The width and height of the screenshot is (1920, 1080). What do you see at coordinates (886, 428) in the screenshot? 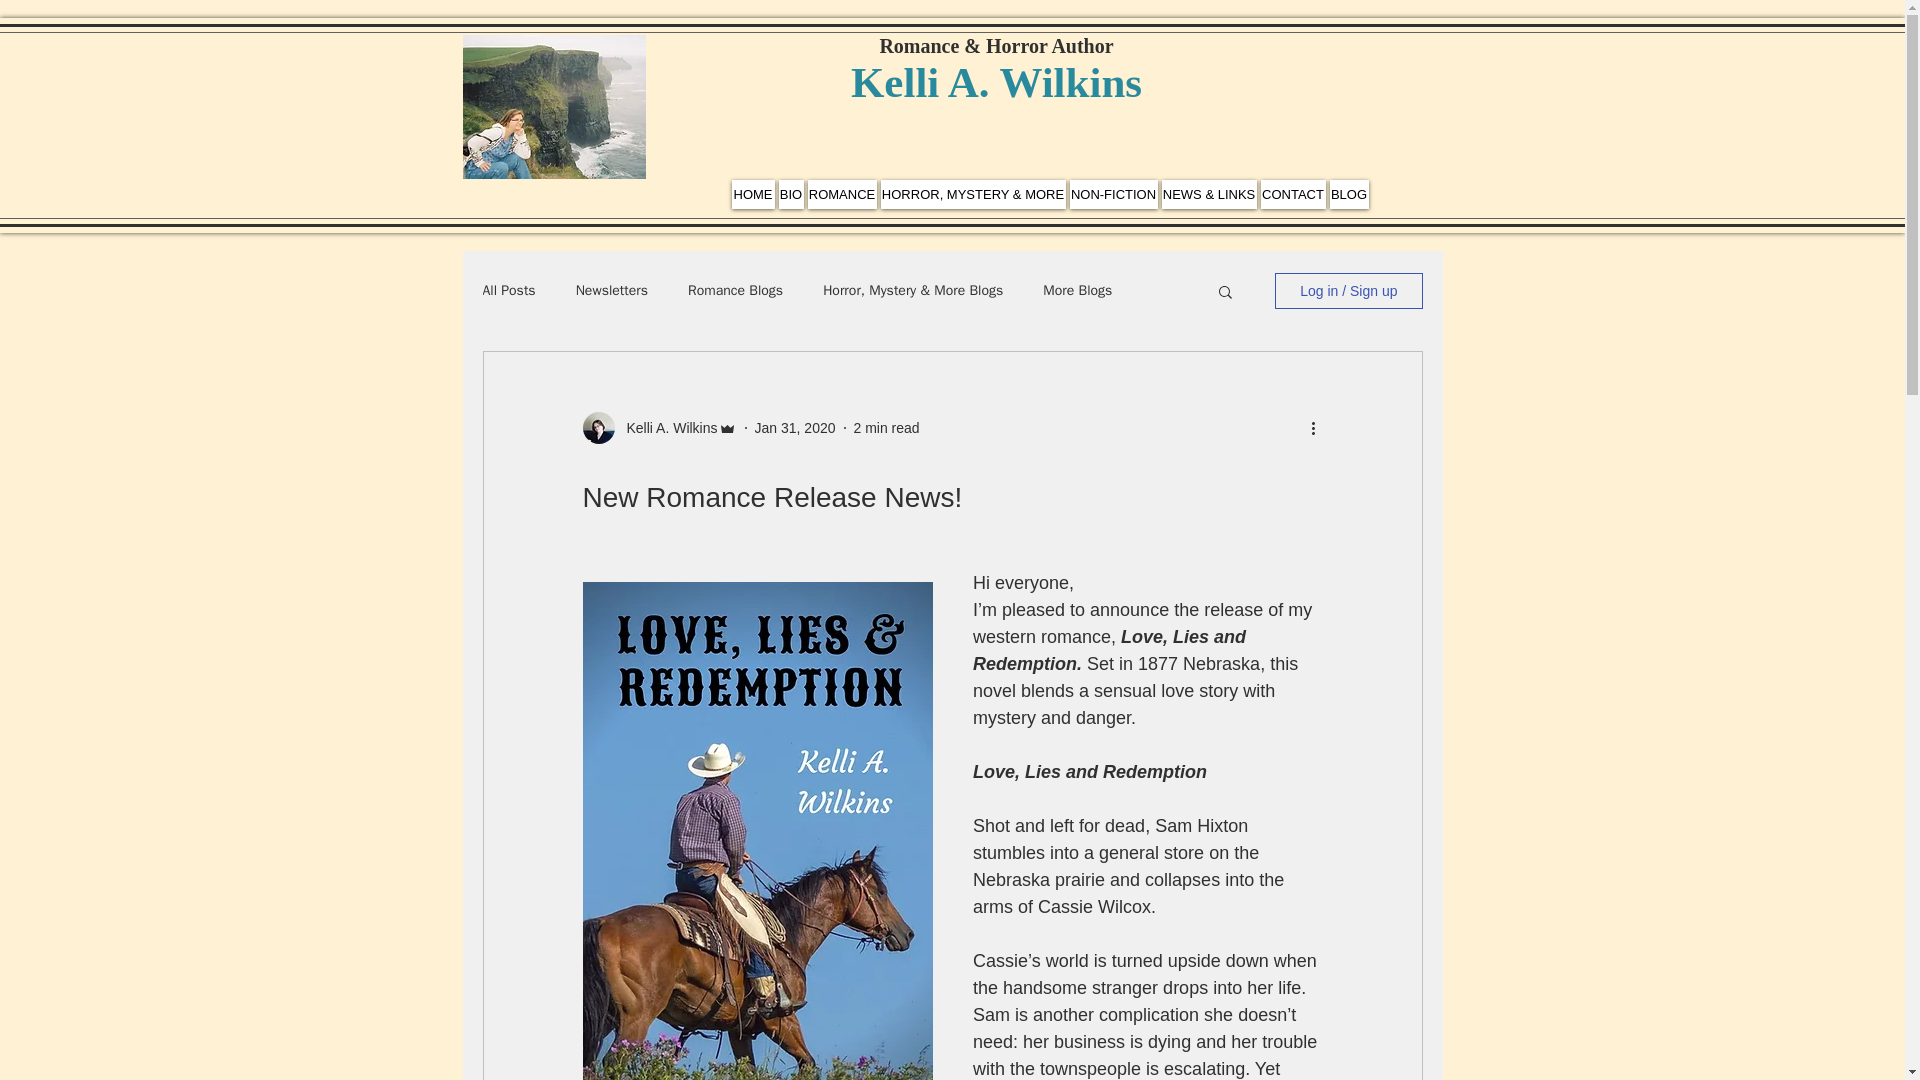
I see `2 min read` at bounding box center [886, 428].